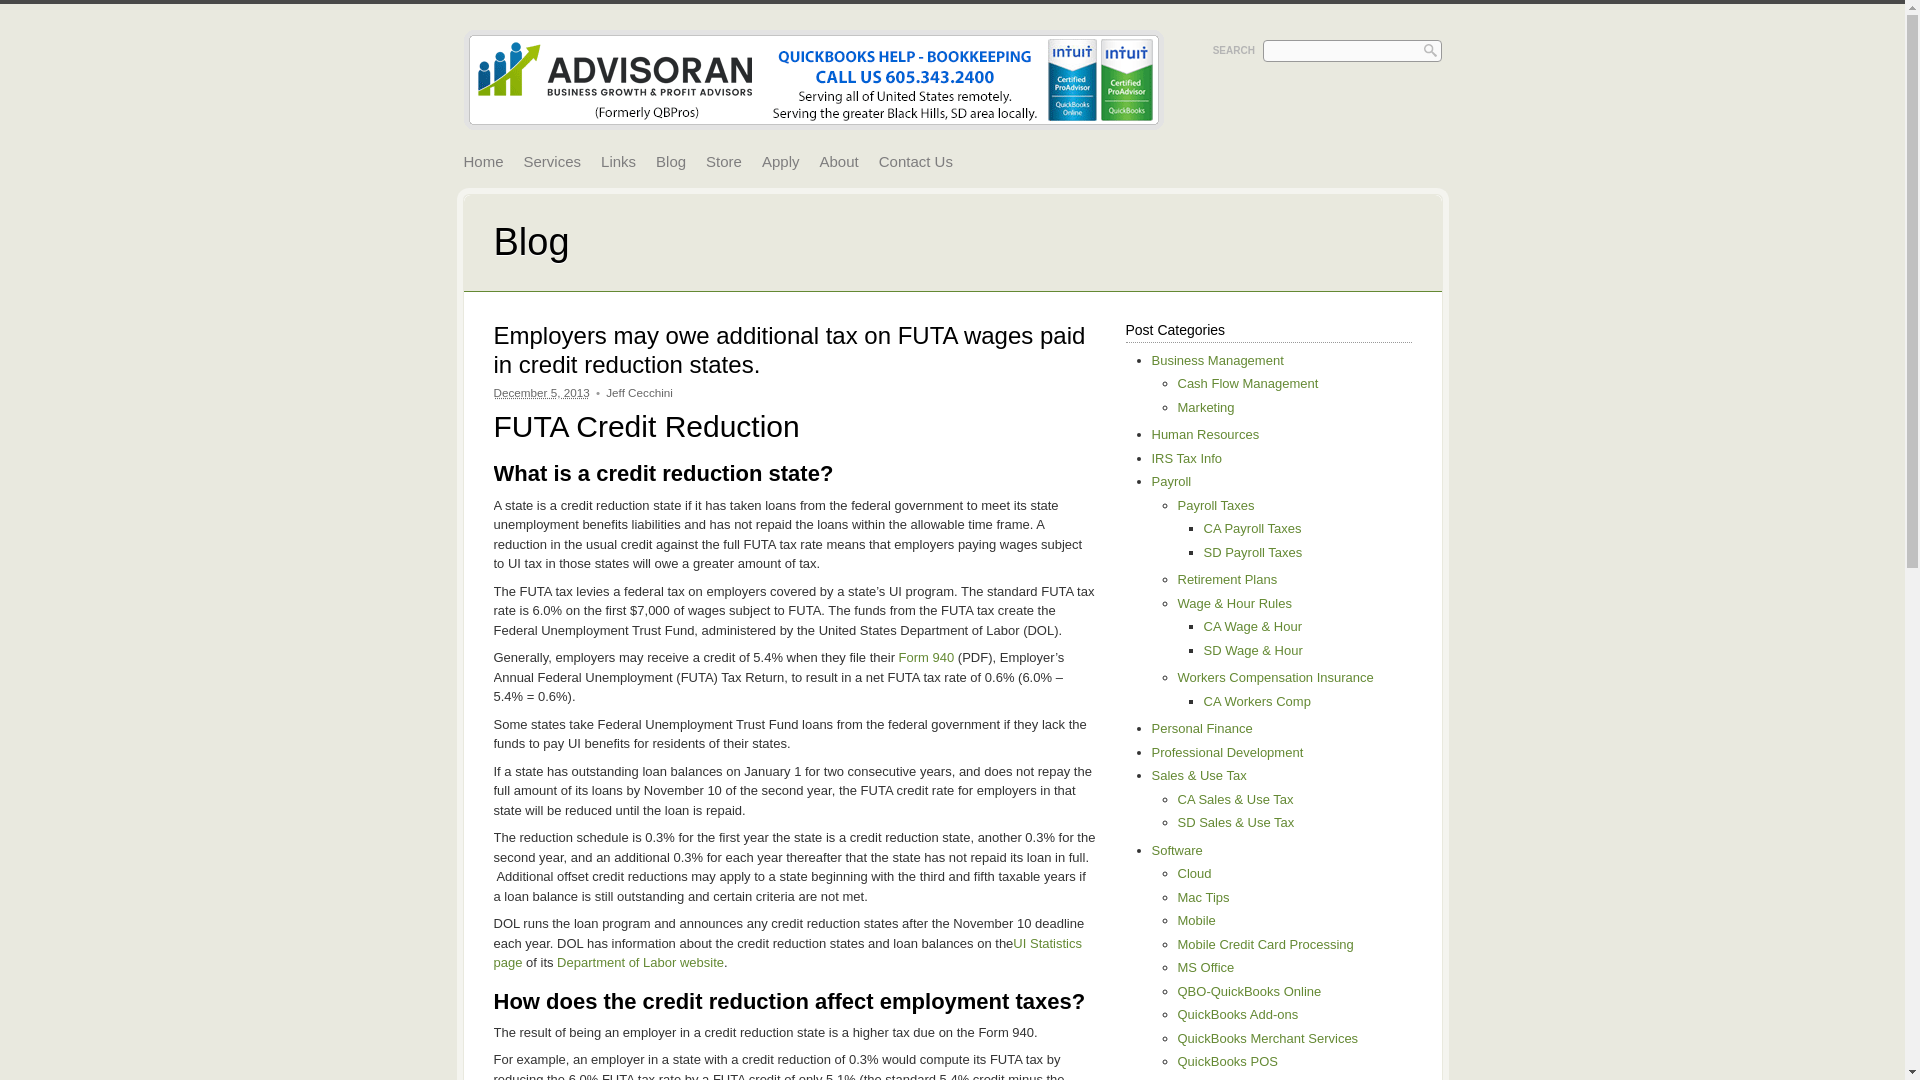 The width and height of the screenshot is (1920, 1080). Describe the element at coordinates (618, 162) in the screenshot. I see `Links` at that location.